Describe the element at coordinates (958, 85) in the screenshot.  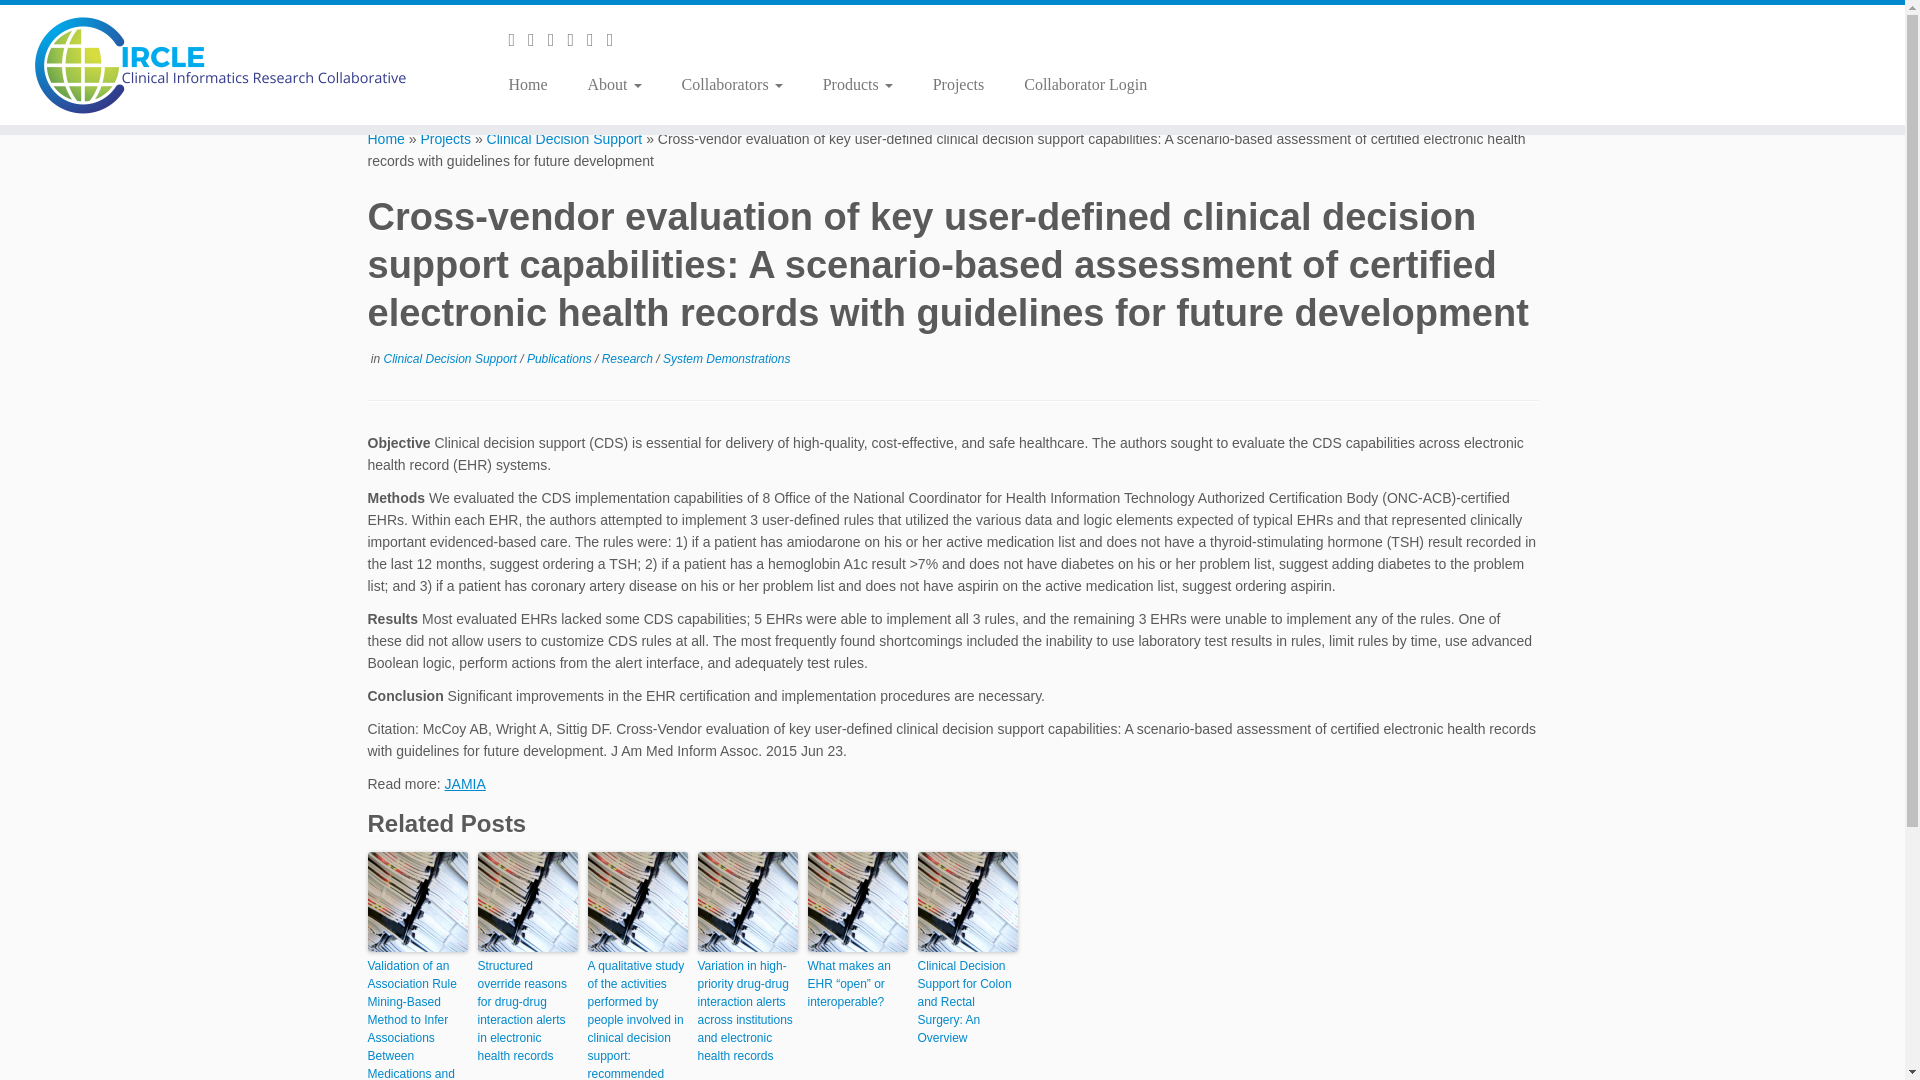
I see `Projects` at that location.